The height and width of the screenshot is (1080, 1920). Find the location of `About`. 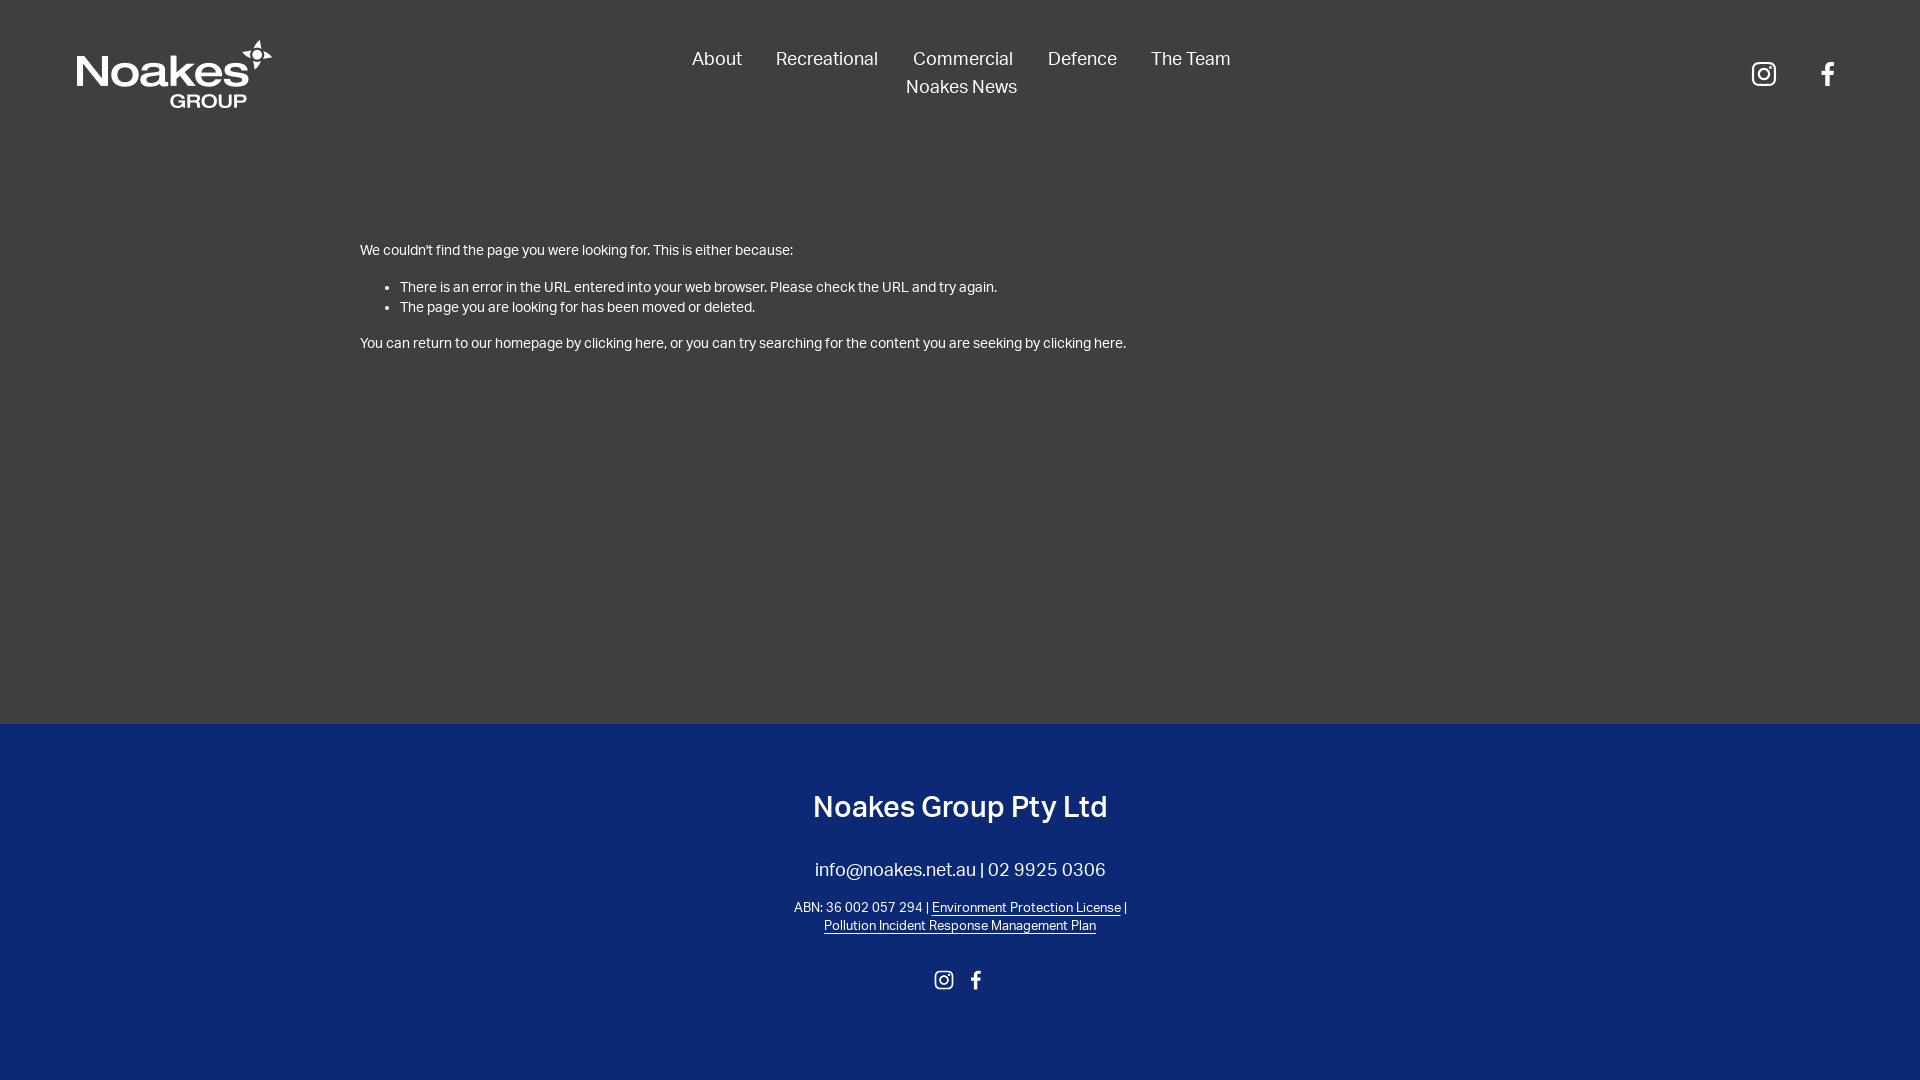

About is located at coordinates (717, 60).